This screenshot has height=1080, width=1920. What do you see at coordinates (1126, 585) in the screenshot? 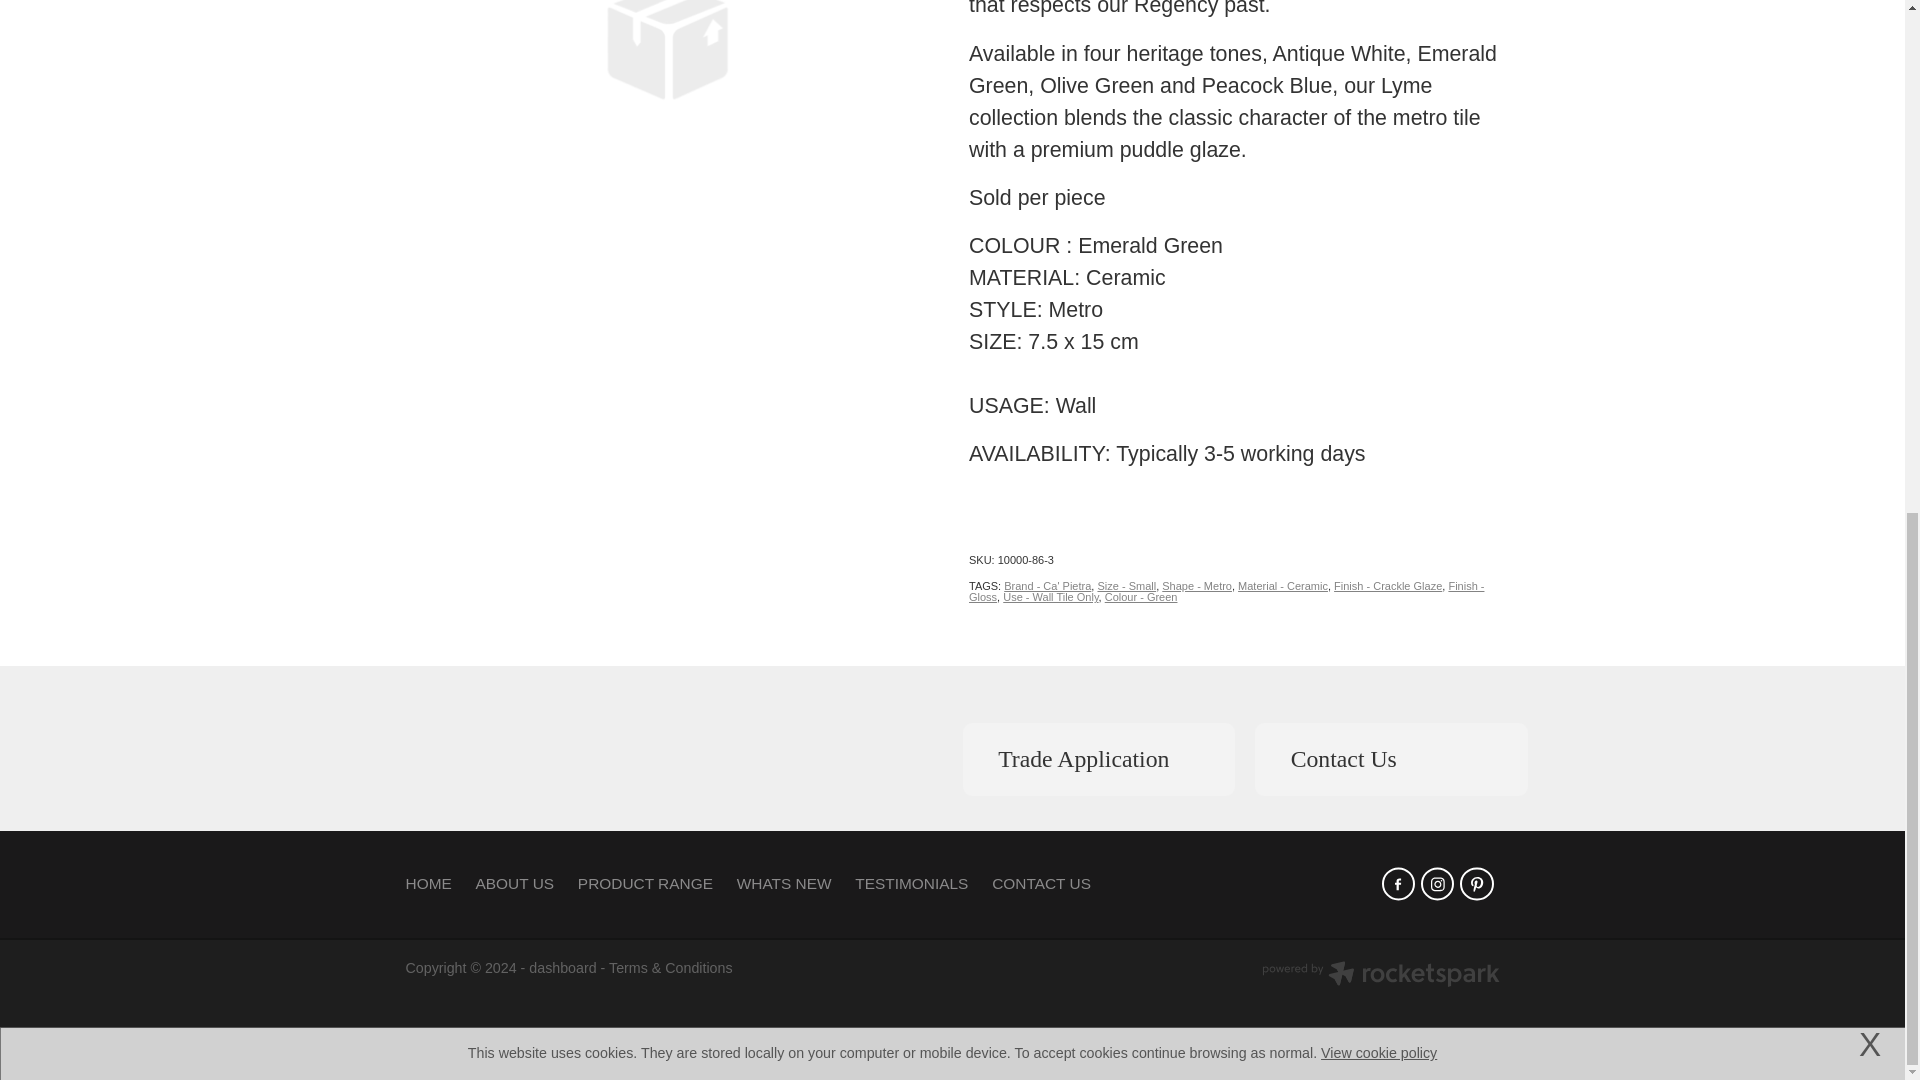
I see `Size - Small` at bounding box center [1126, 585].